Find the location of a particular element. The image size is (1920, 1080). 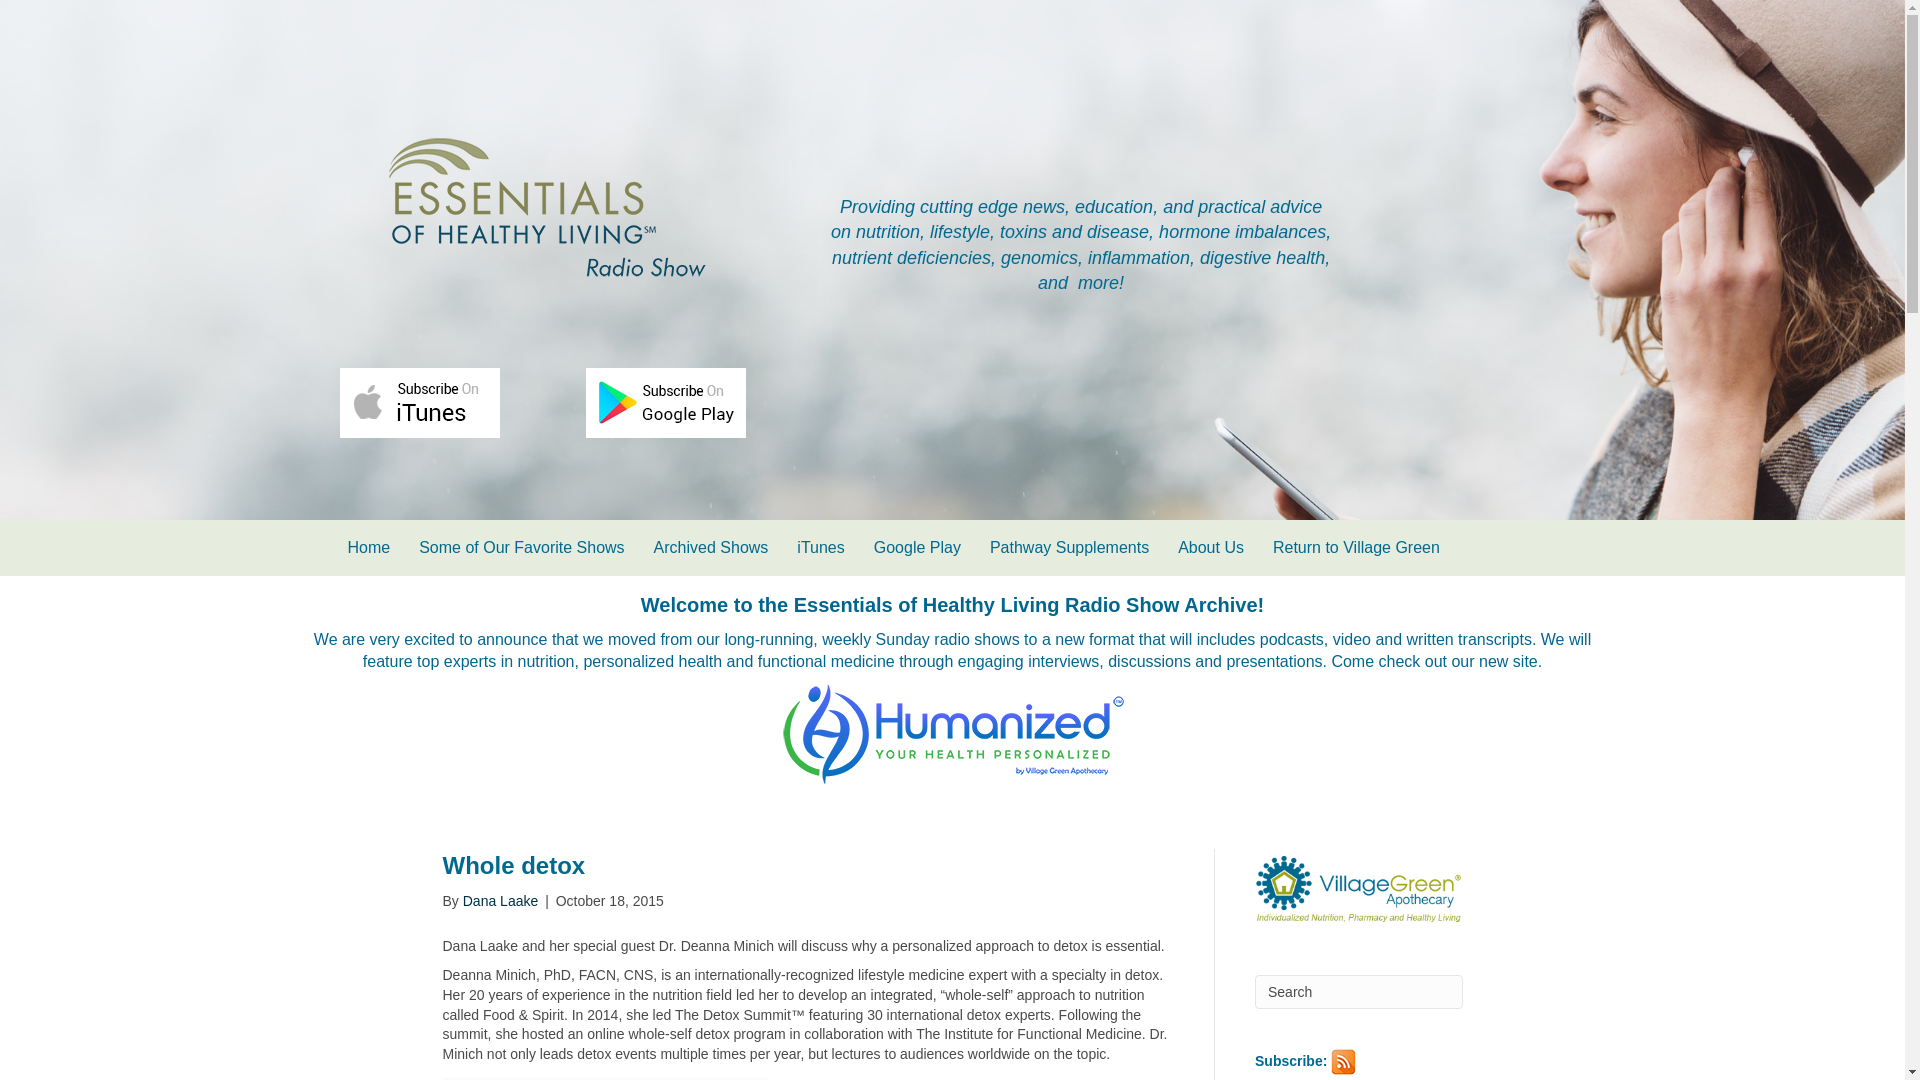

Essentials of Healthy Living is located at coordinates (543, 208).